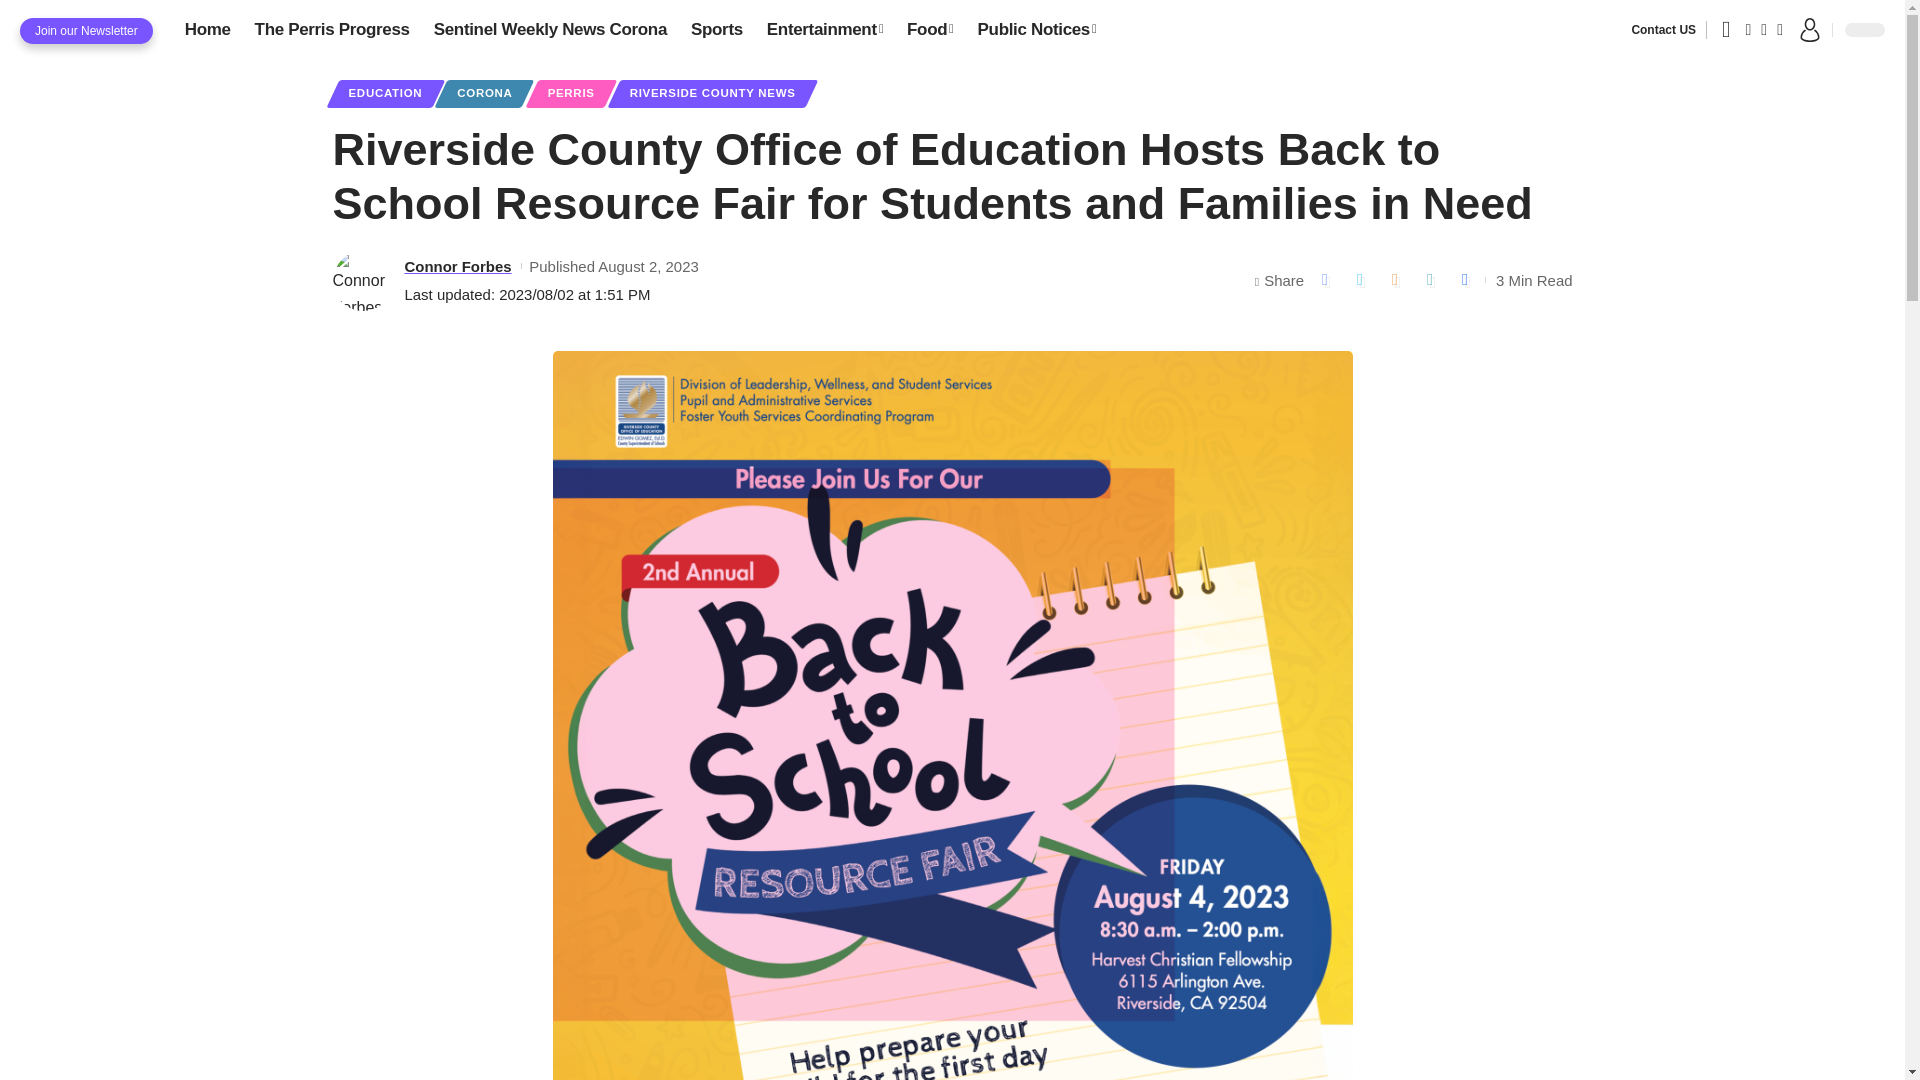 The image size is (1920, 1080). What do you see at coordinates (930, 29) in the screenshot?
I see `Food` at bounding box center [930, 29].